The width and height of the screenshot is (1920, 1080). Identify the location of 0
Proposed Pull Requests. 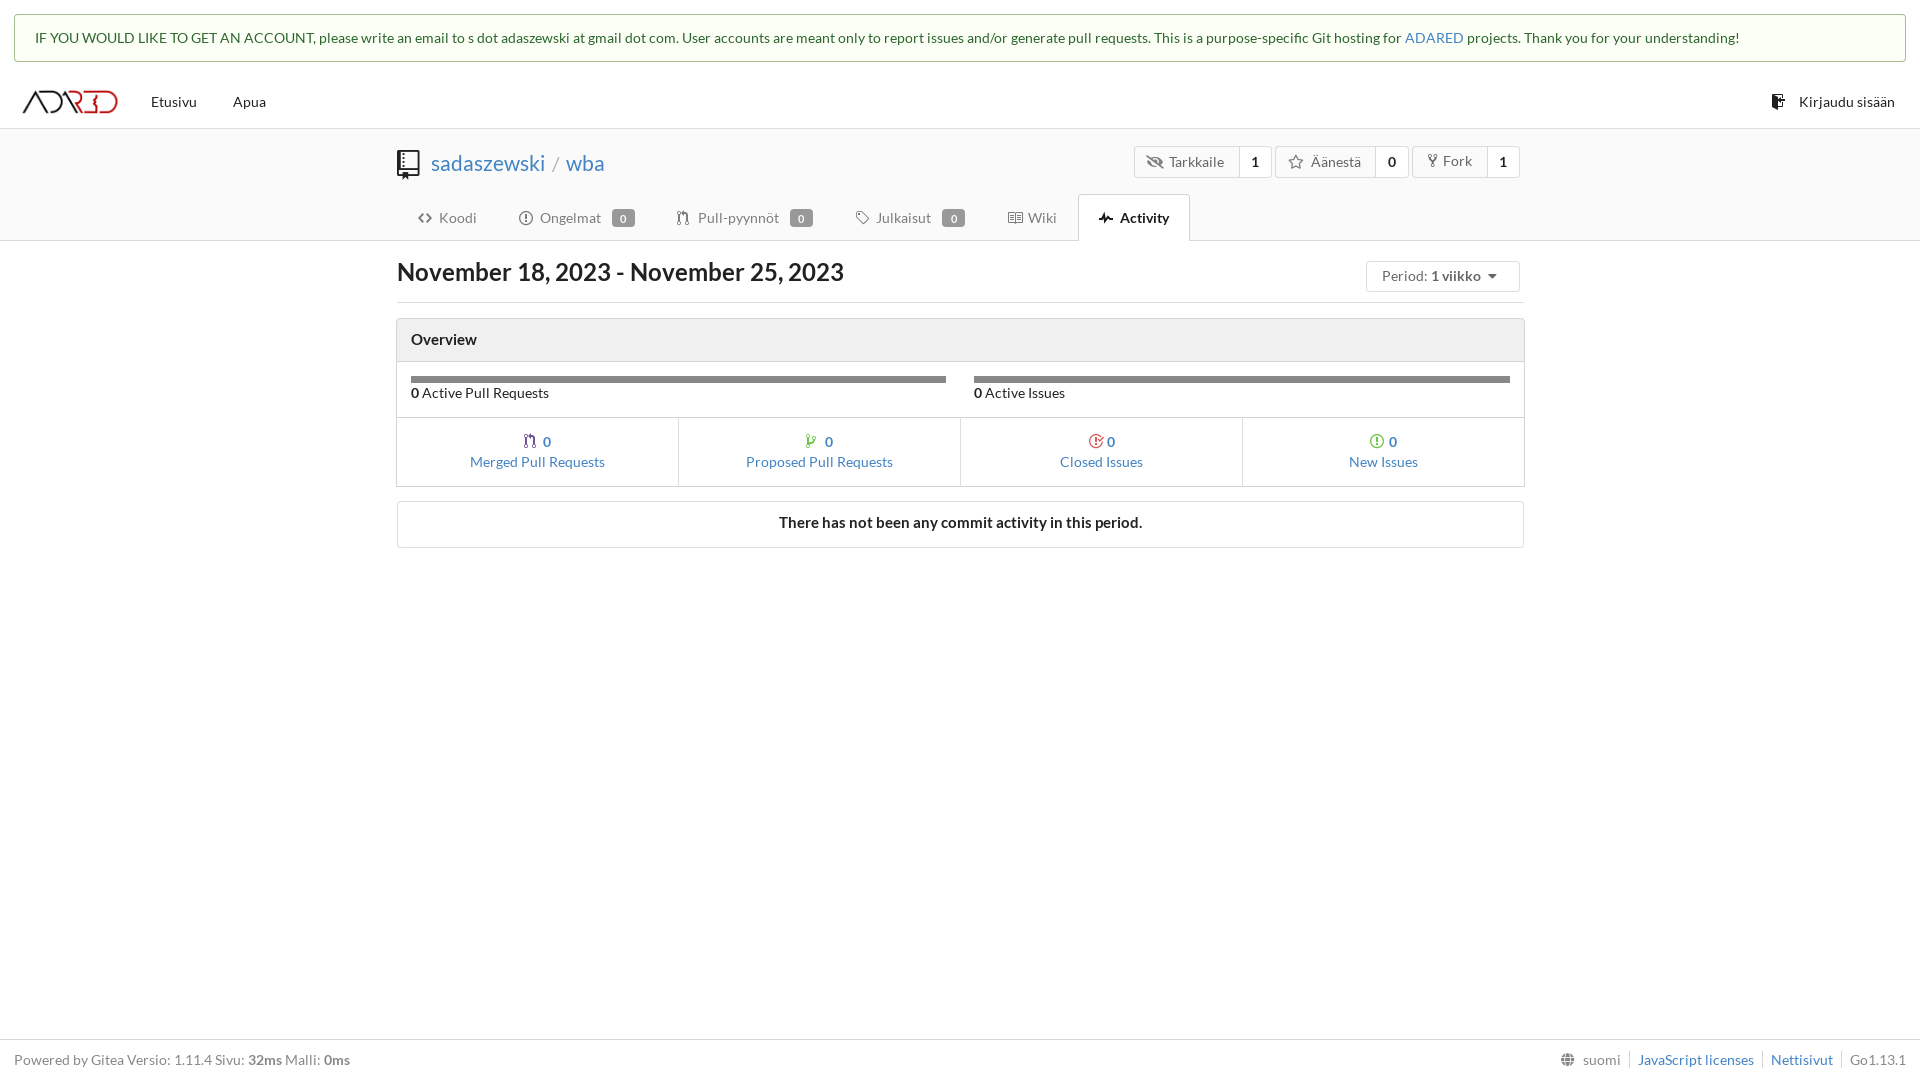
(819, 452).